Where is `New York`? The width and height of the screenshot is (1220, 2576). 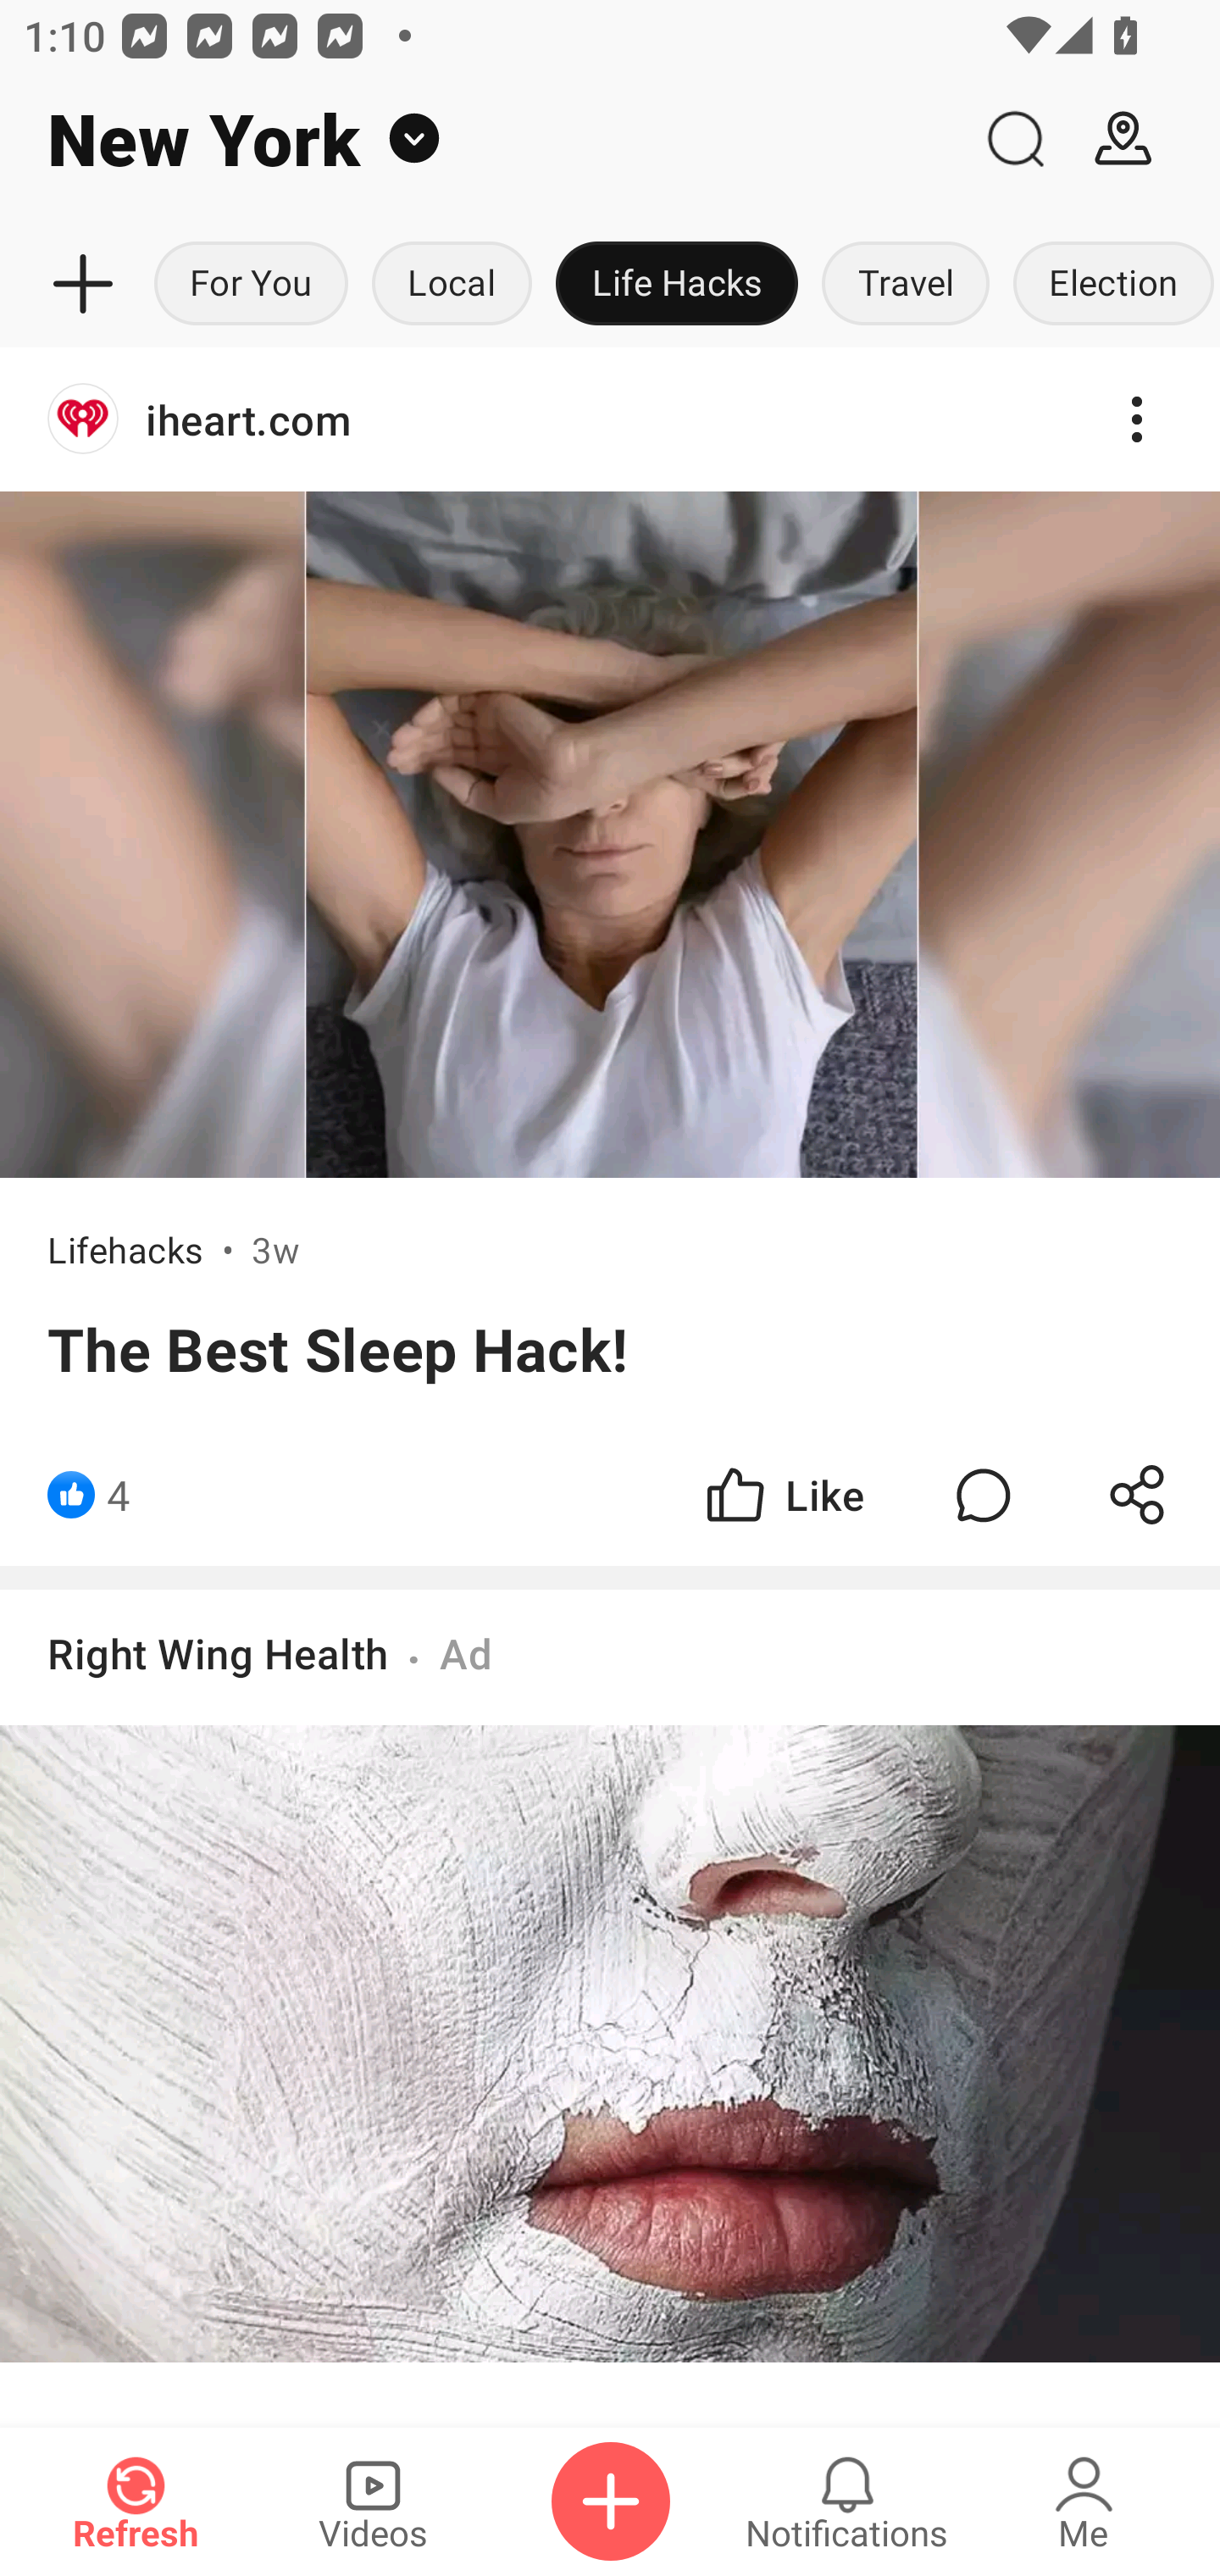
New York is located at coordinates (480, 139).